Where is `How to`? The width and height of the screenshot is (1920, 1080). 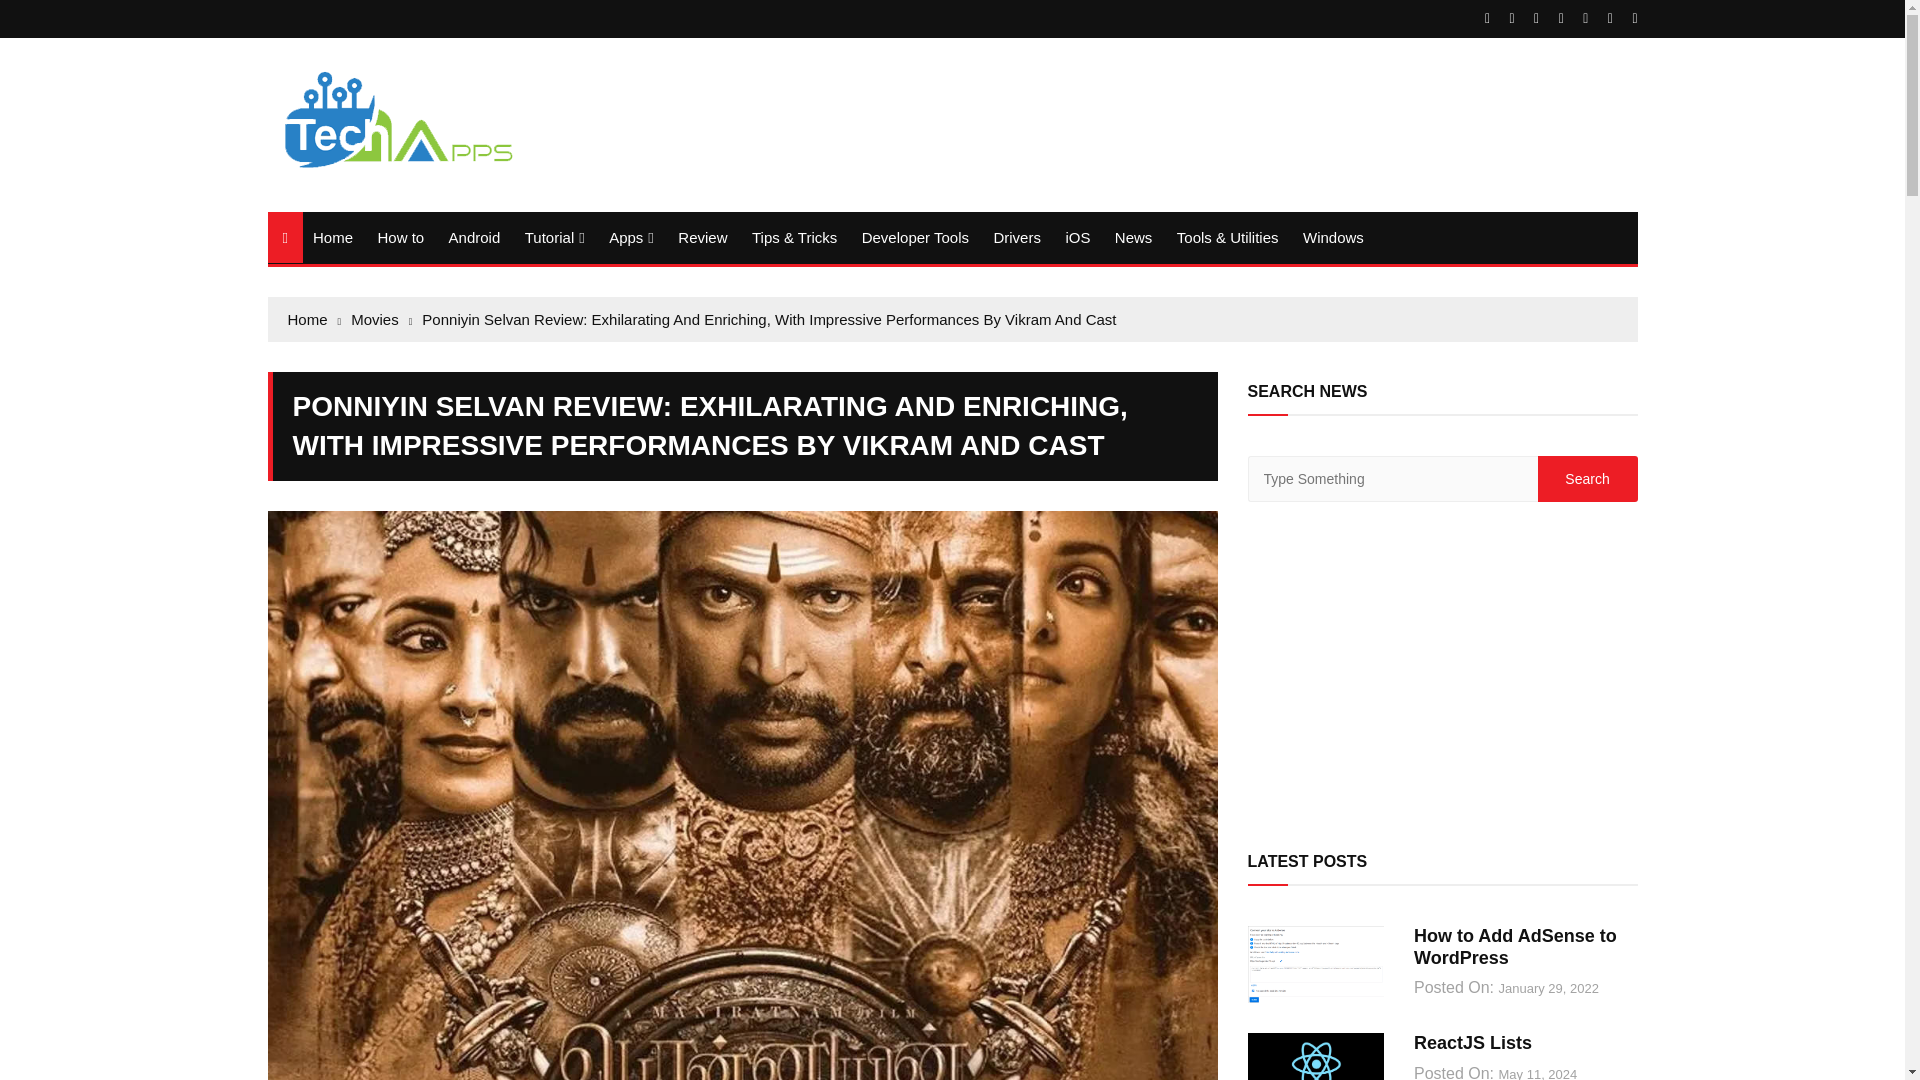
How to is located at coordinates (400, 237).